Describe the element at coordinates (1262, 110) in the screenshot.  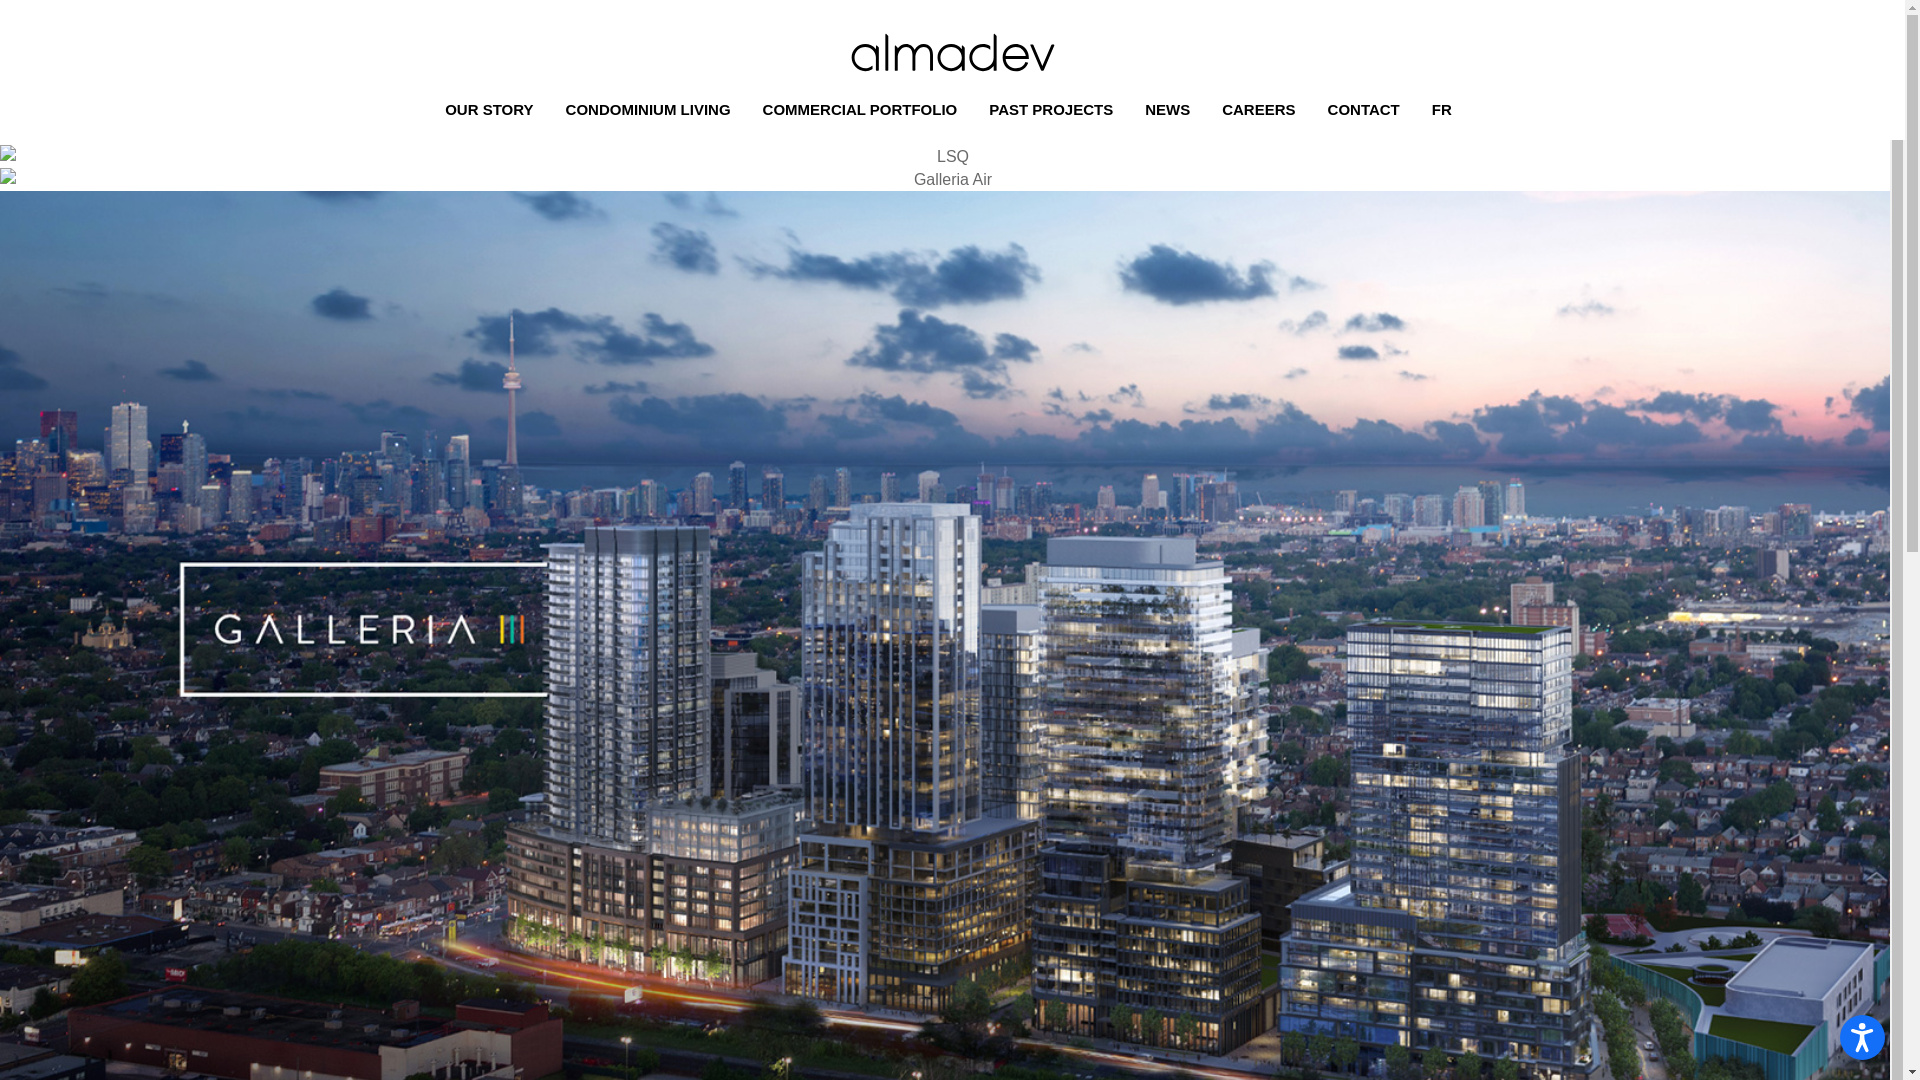
I see `CAREERS` at that location.